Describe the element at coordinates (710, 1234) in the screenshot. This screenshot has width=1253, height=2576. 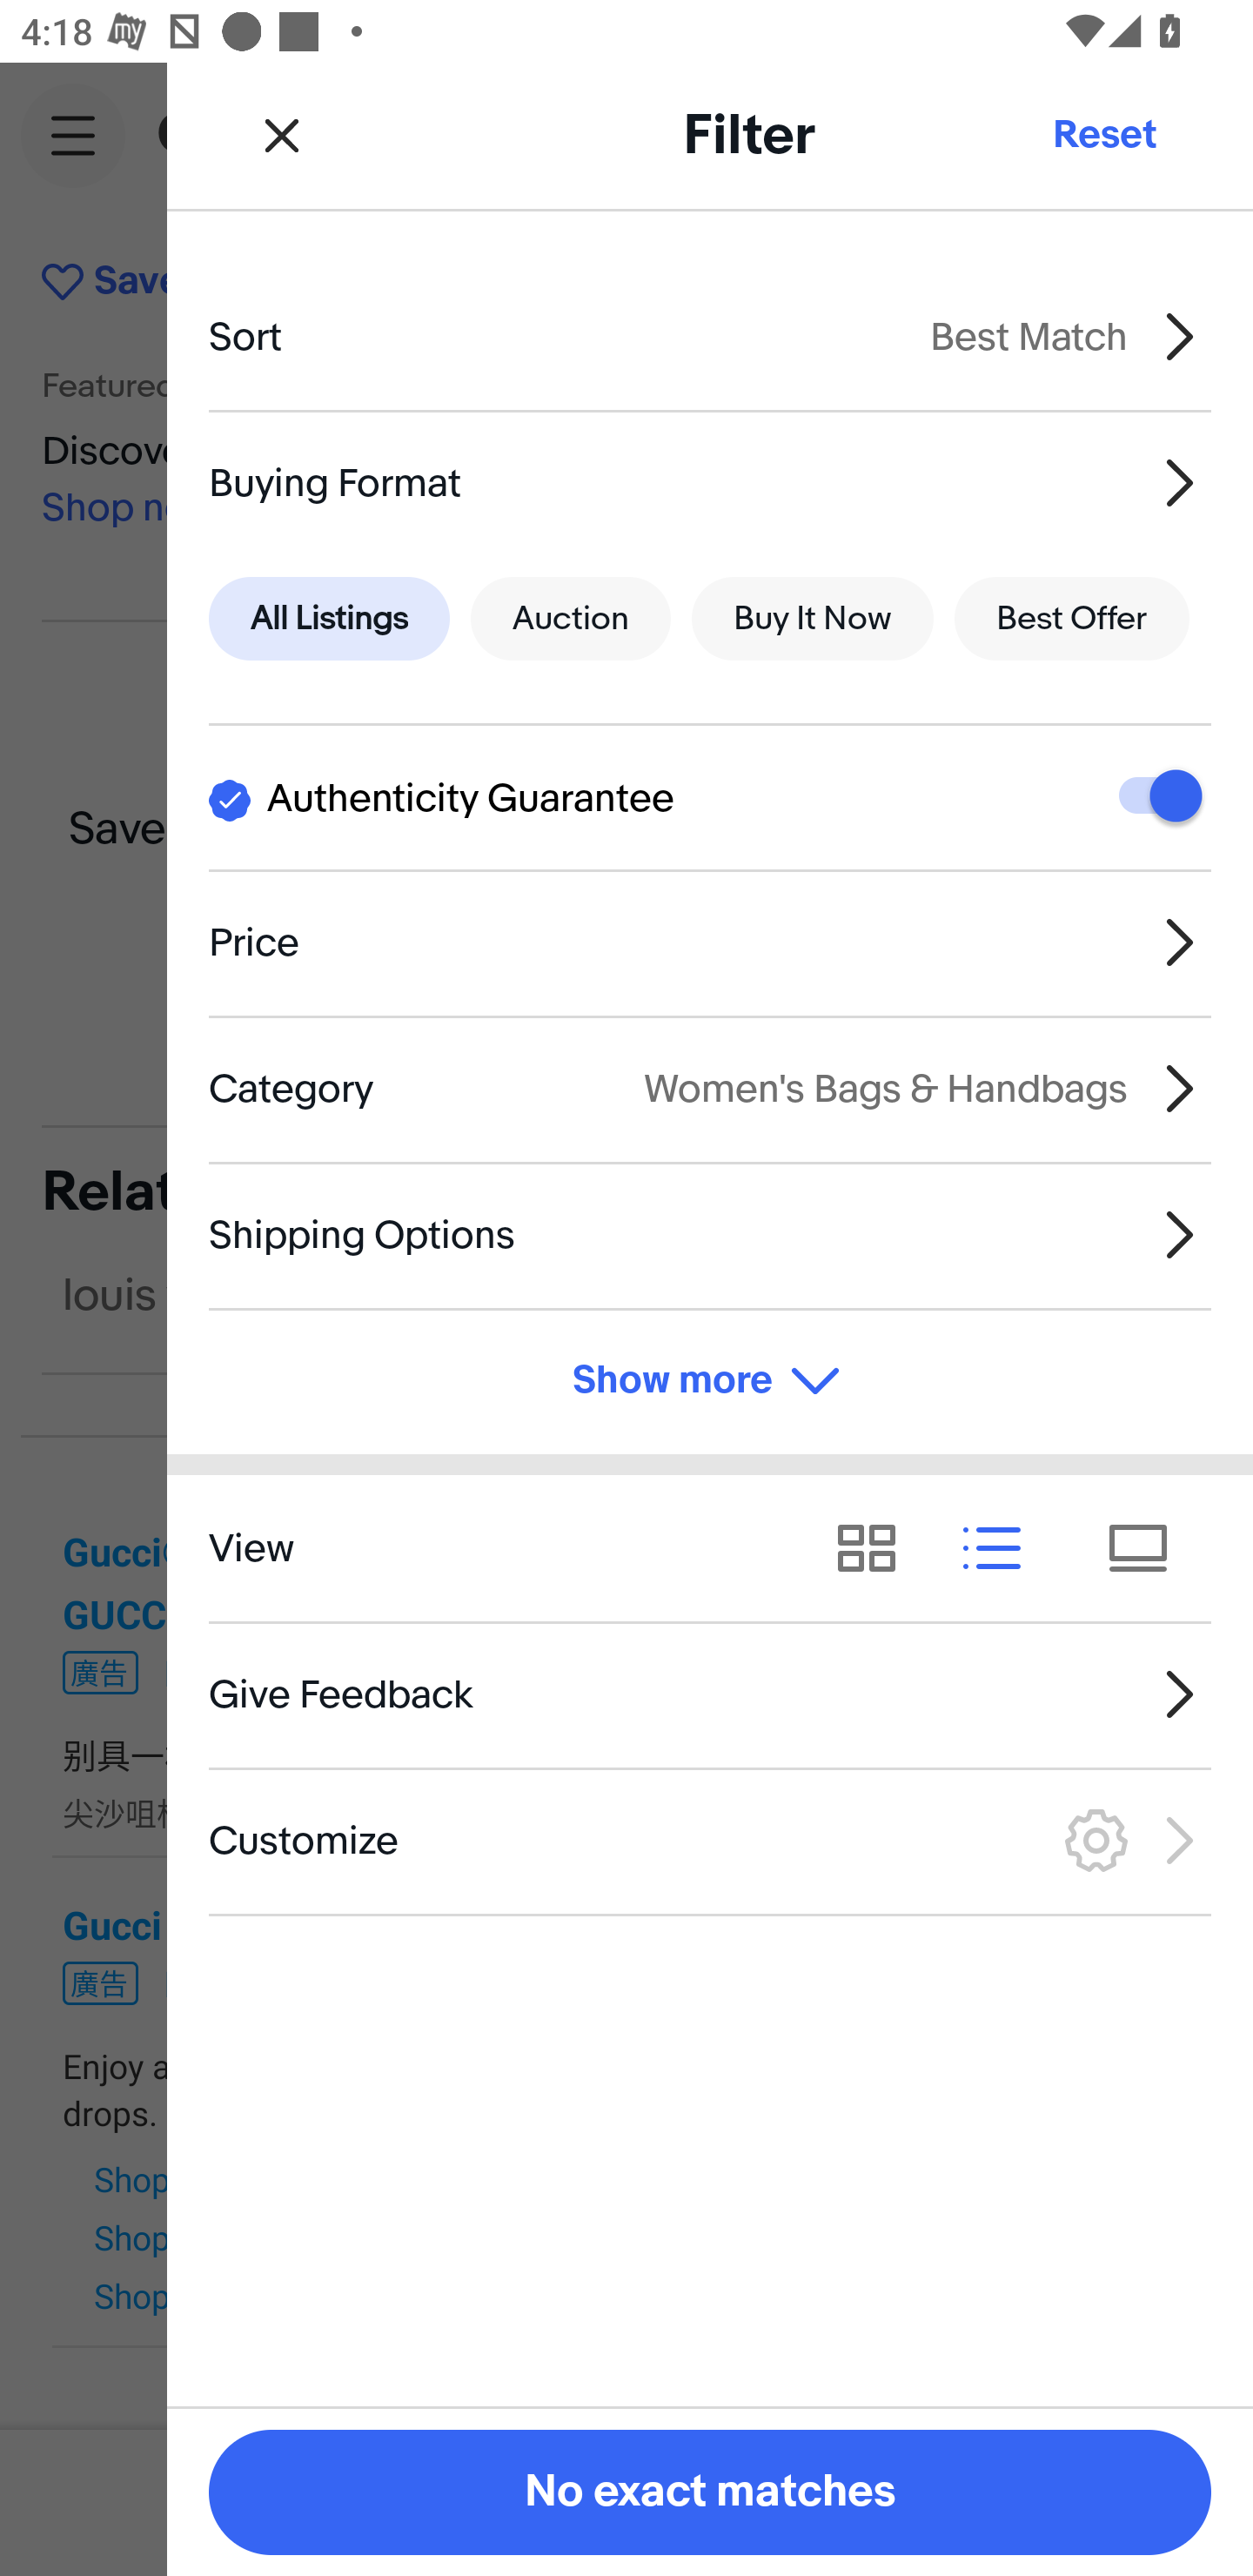
I see `Shipping Options` at that location.